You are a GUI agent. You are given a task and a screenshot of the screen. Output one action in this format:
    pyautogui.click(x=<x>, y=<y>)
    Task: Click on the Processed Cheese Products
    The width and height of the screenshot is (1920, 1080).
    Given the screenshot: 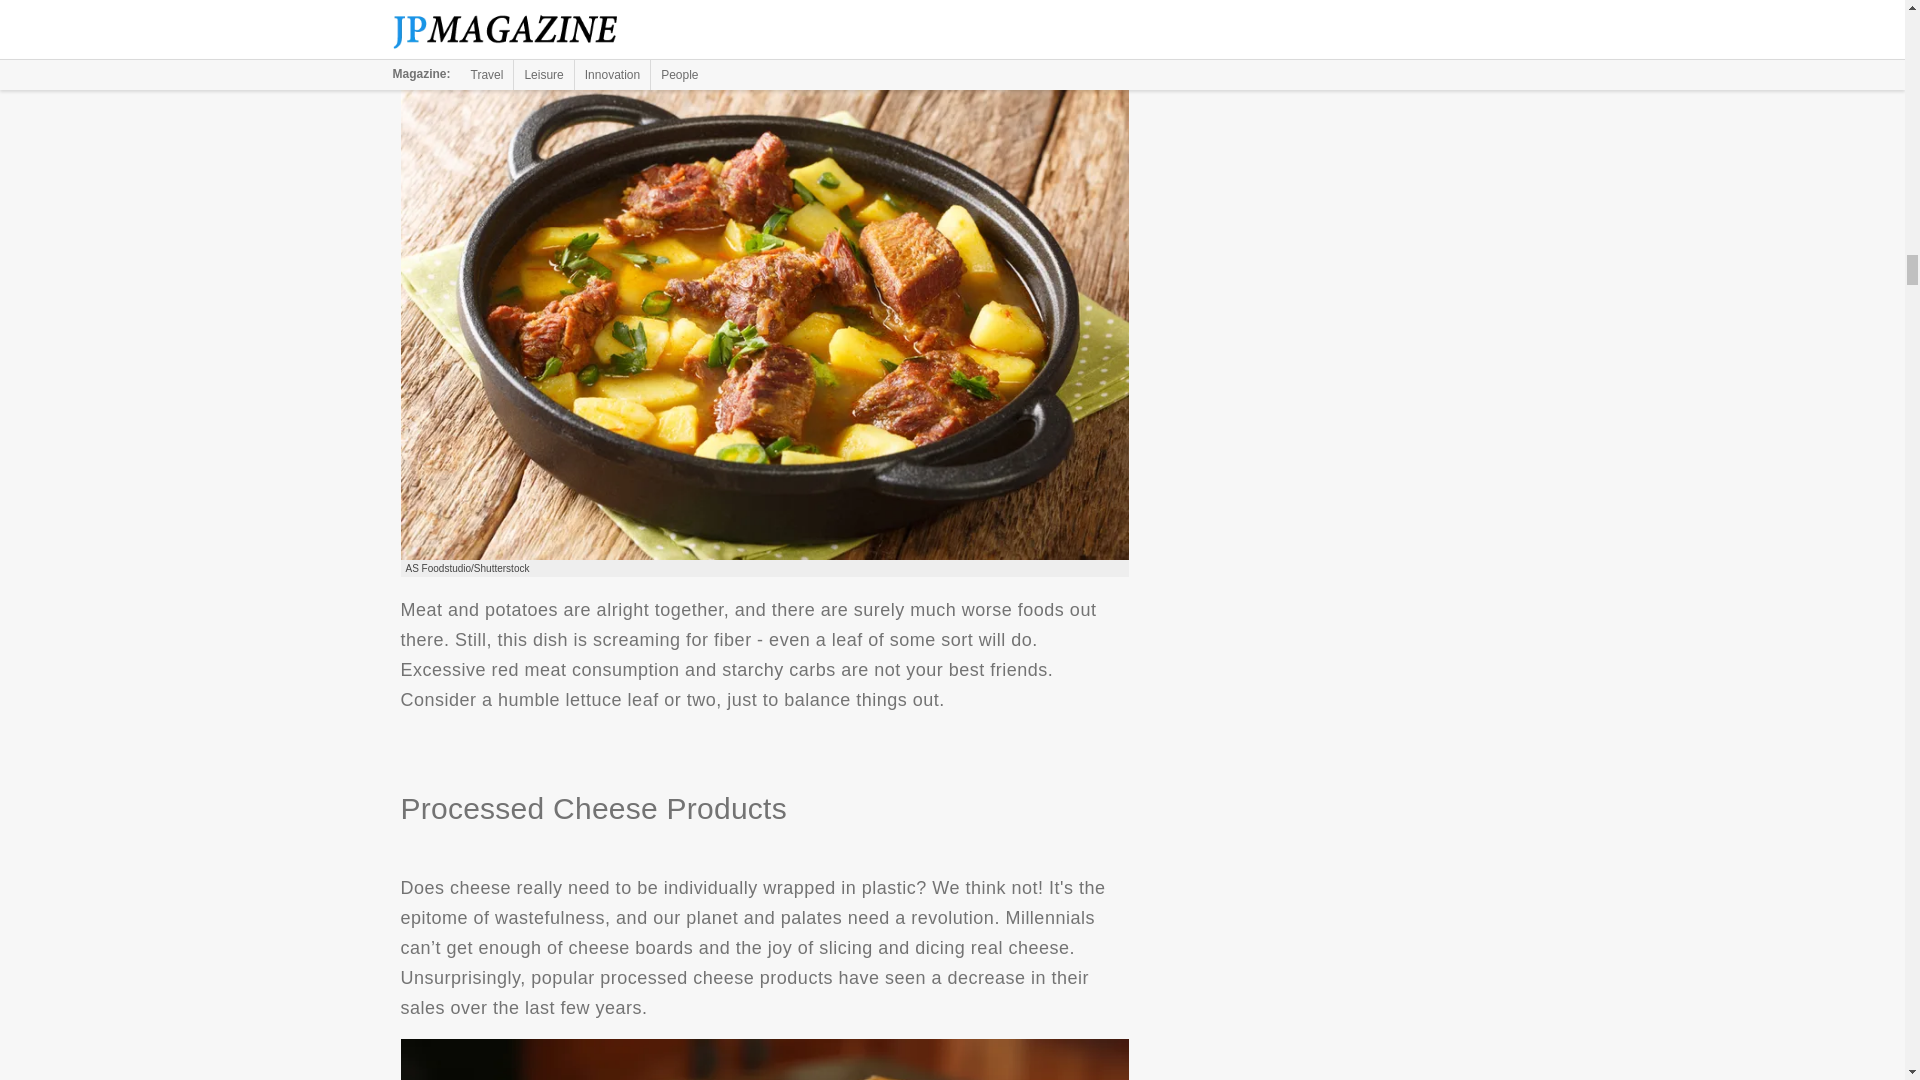 What is the action you would take?
    pyautogui.click(x=764, y=1058)
    